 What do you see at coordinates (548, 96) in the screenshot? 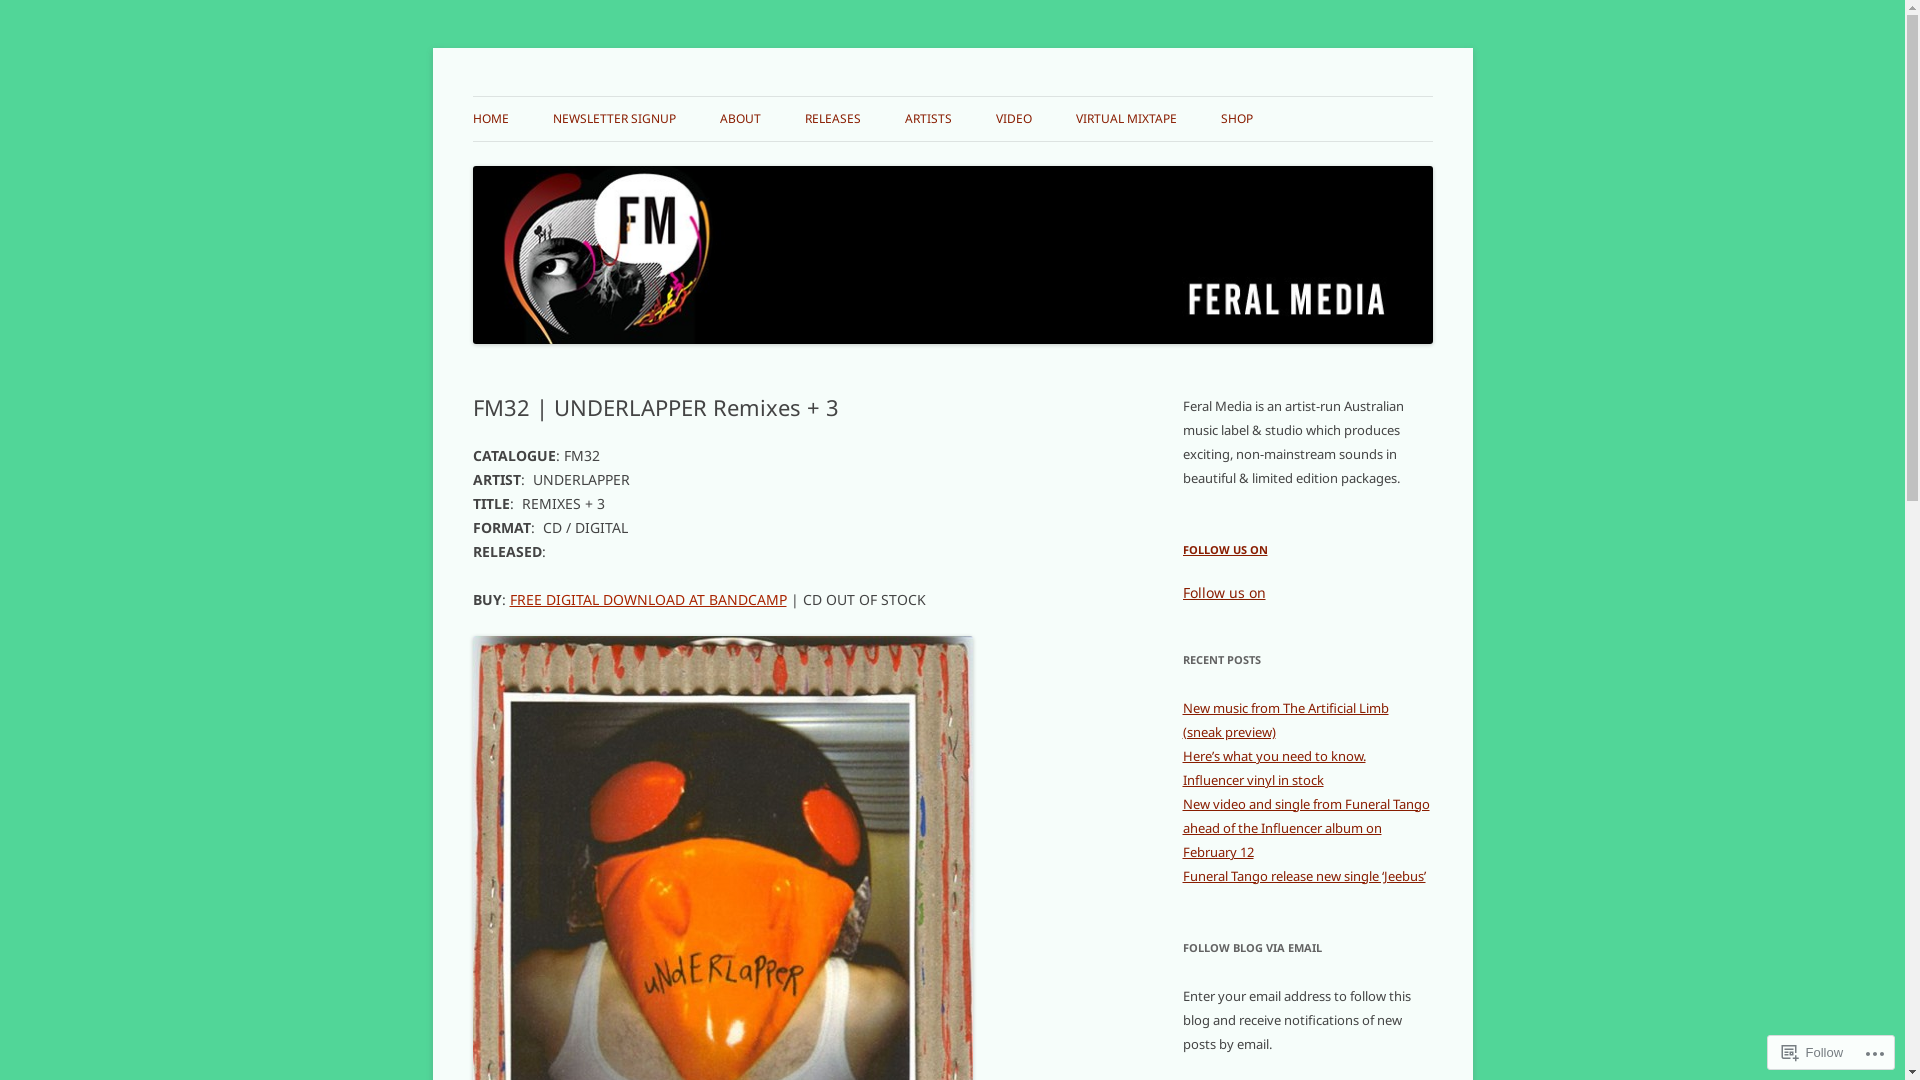
I see `Feral Media` at bounding box center [548, 96].